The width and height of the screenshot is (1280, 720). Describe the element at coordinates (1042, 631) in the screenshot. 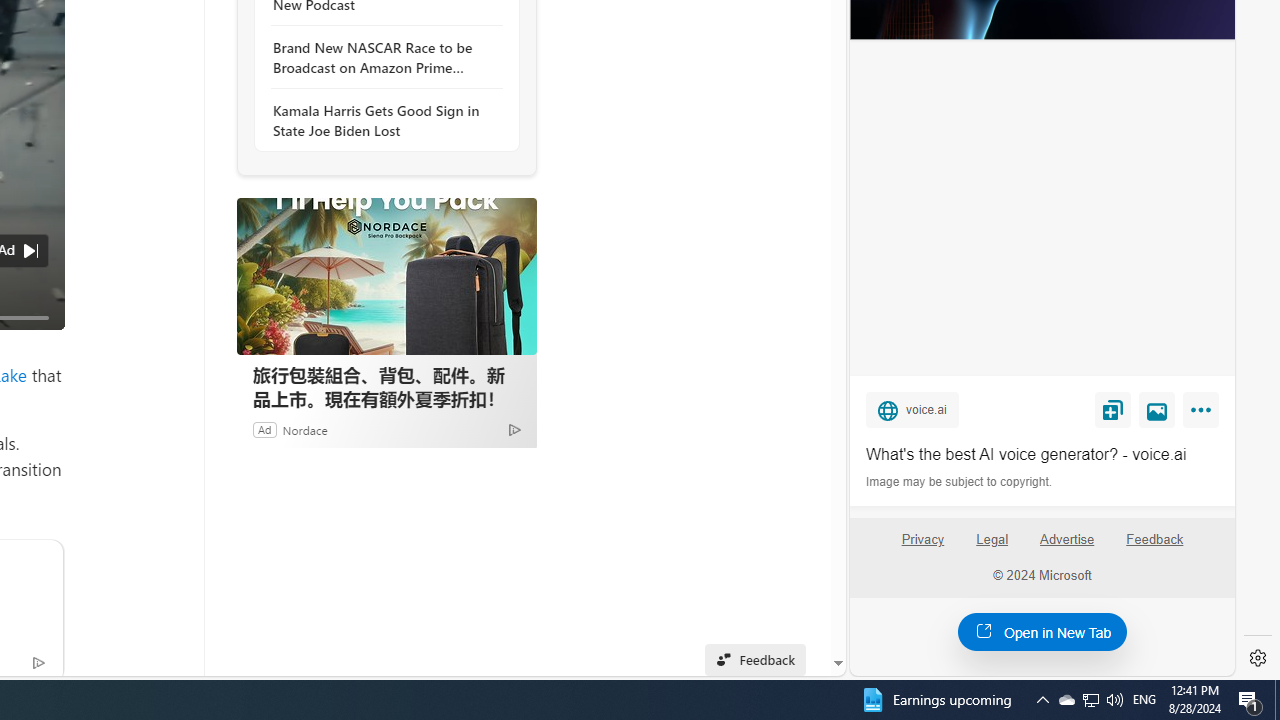

I see `Open in New Tab` at that location.